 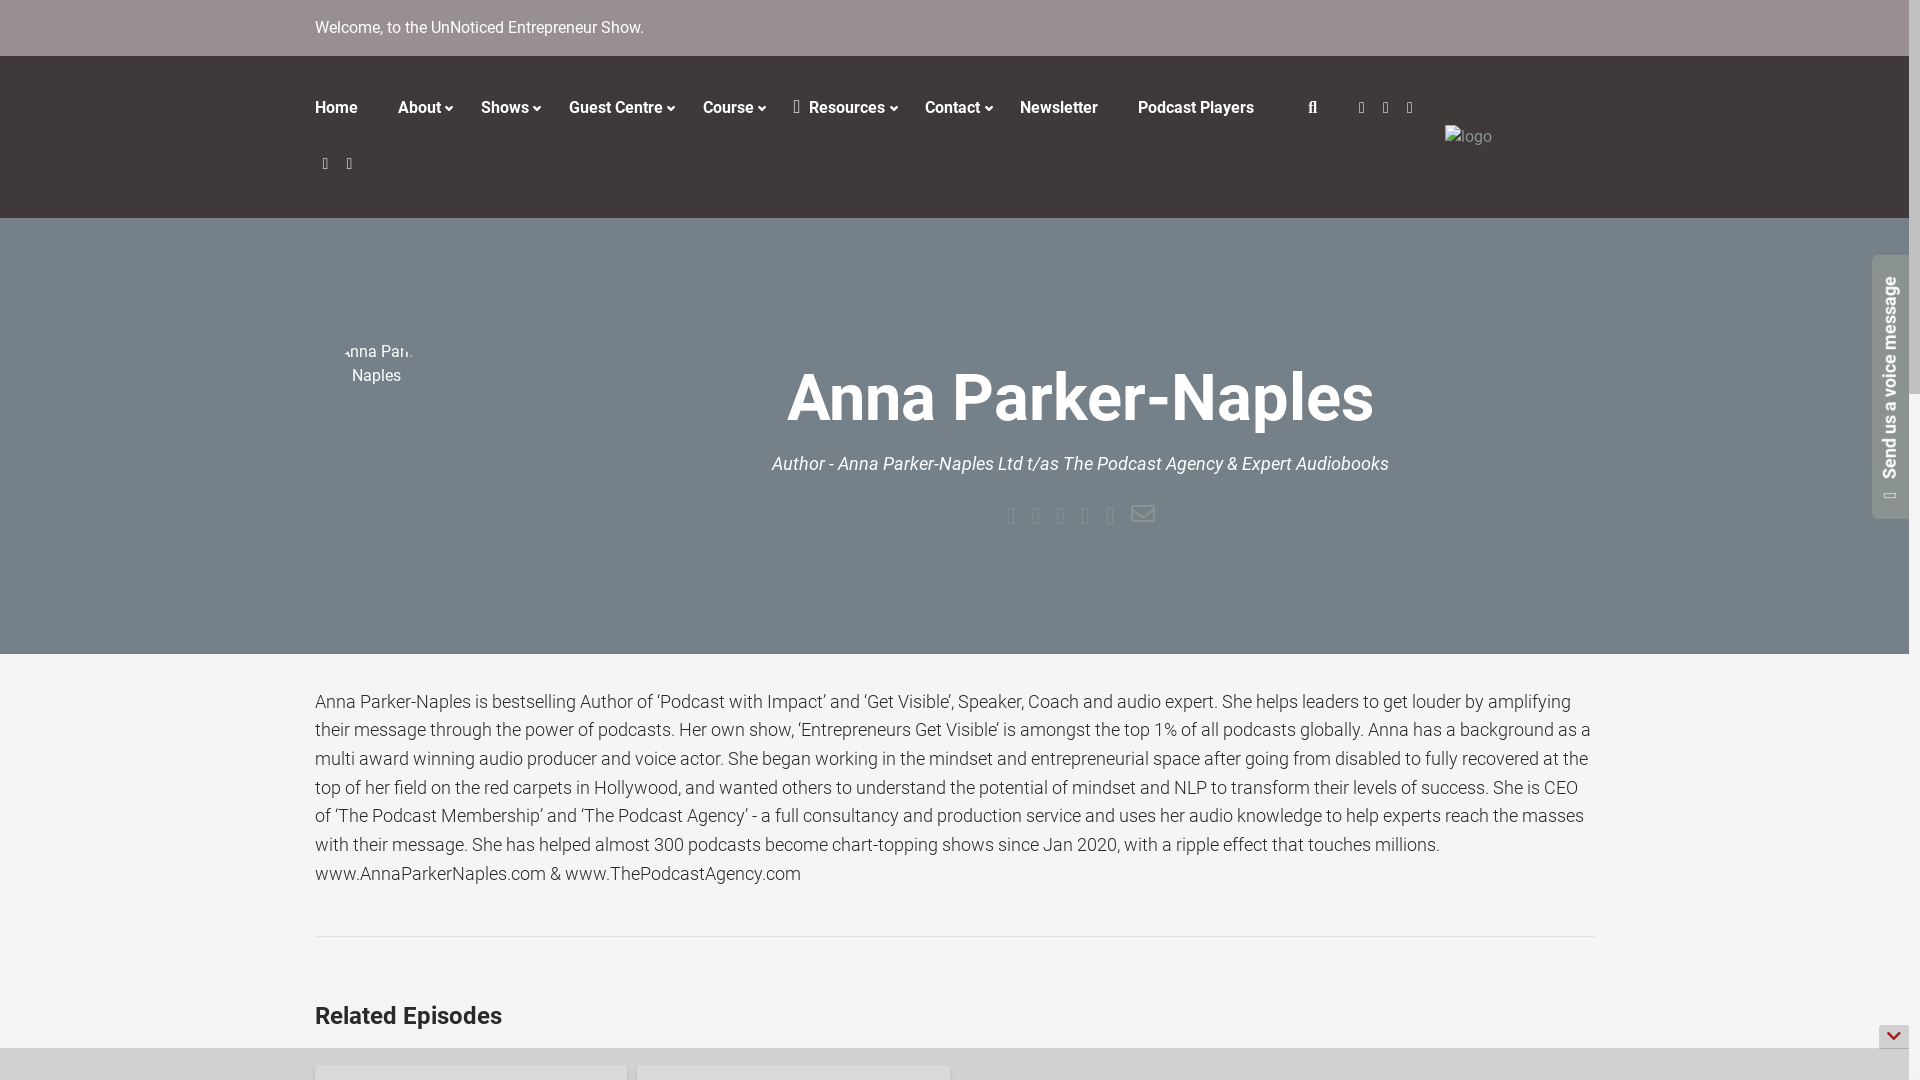 I want to click on Social Icon, so click(x=350, y=165).